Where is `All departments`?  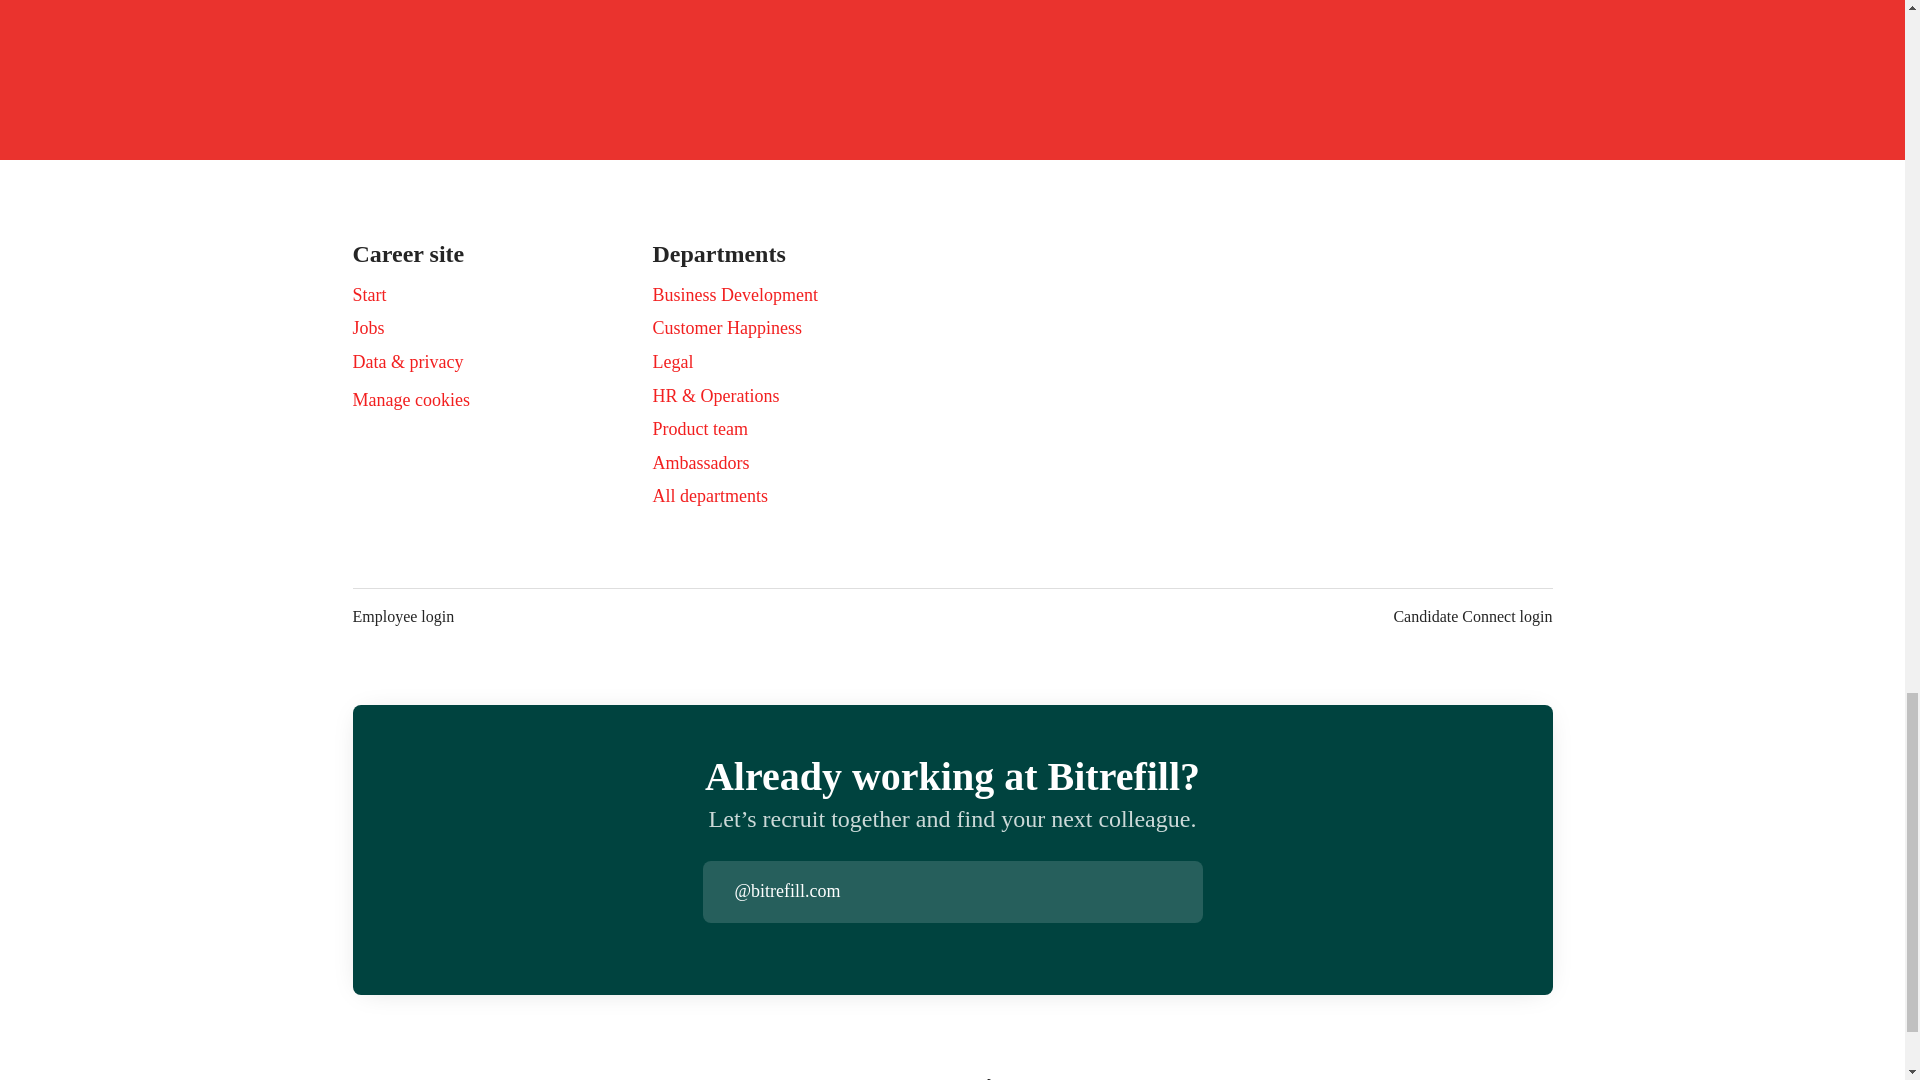
All departments is located at coordinates (709, 495).